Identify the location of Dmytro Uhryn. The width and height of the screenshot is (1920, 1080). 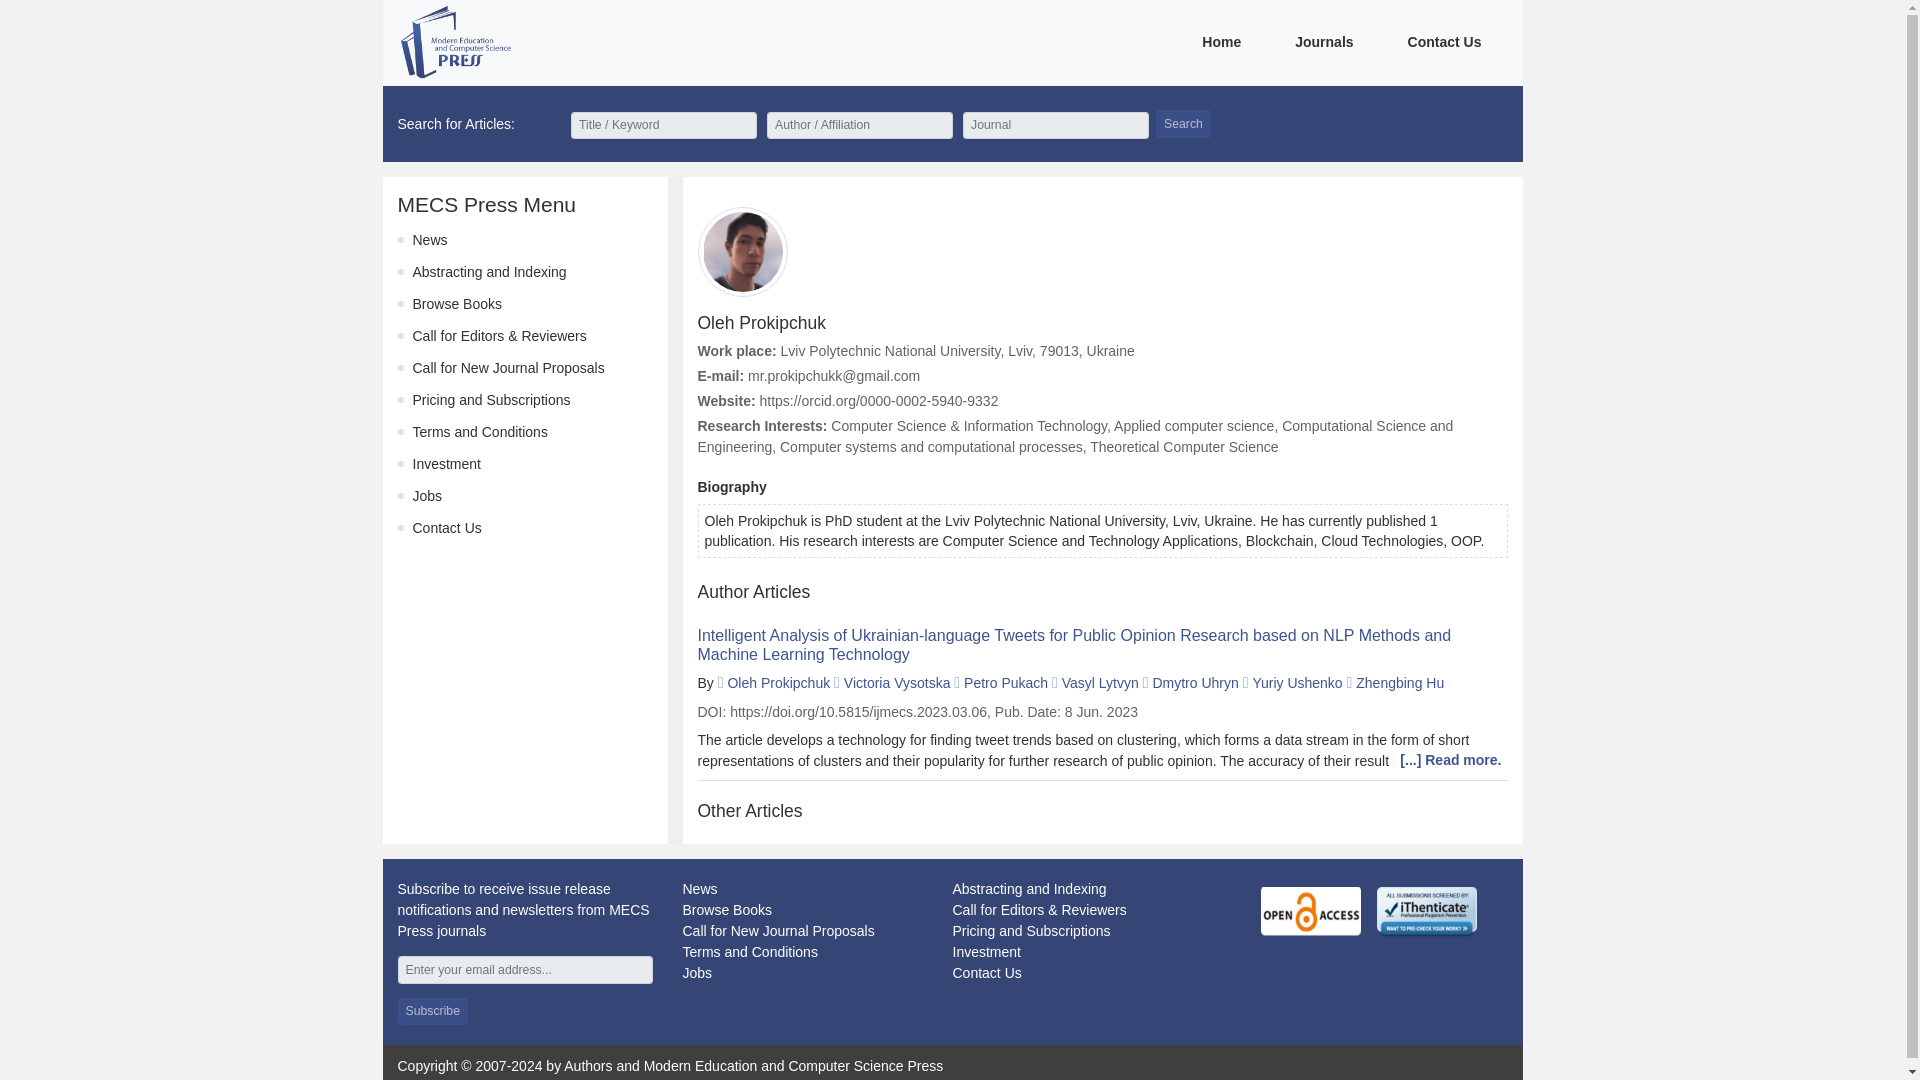
(1195, 683).